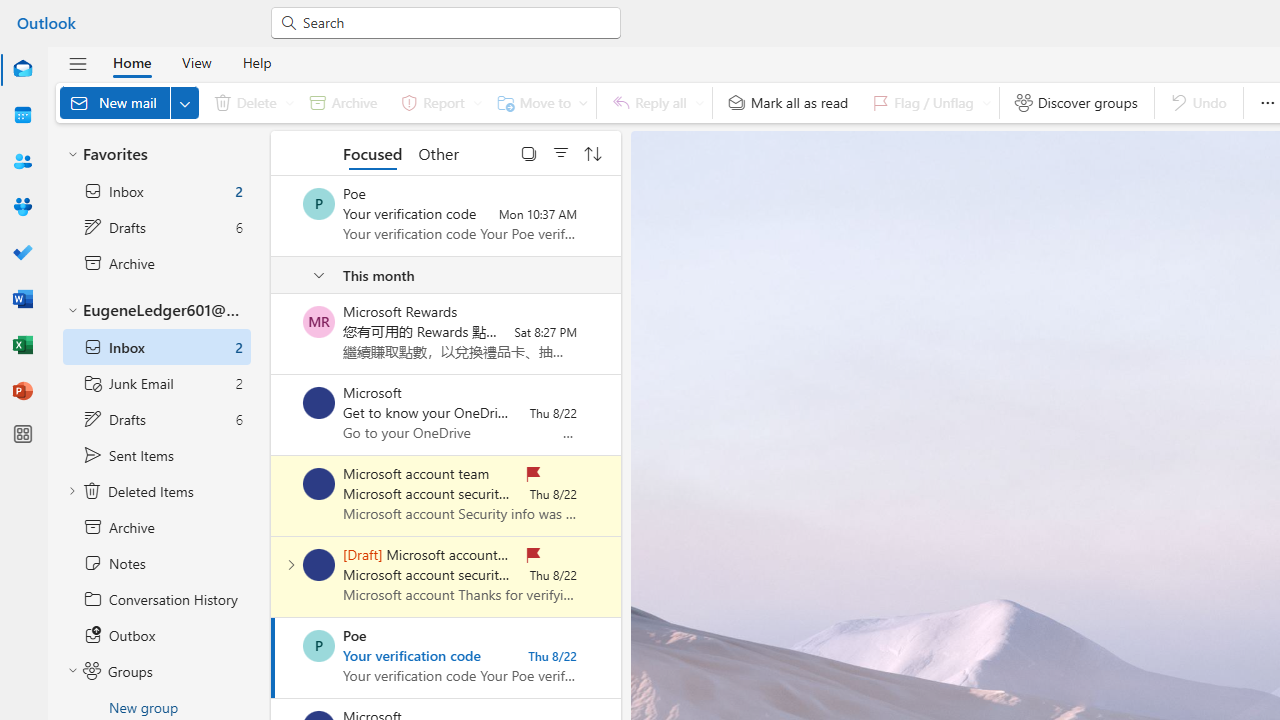  What do you see at coordinates (22, 392) in the screenshot?
I see `PowerPoint` at bounding box center [22, 392].